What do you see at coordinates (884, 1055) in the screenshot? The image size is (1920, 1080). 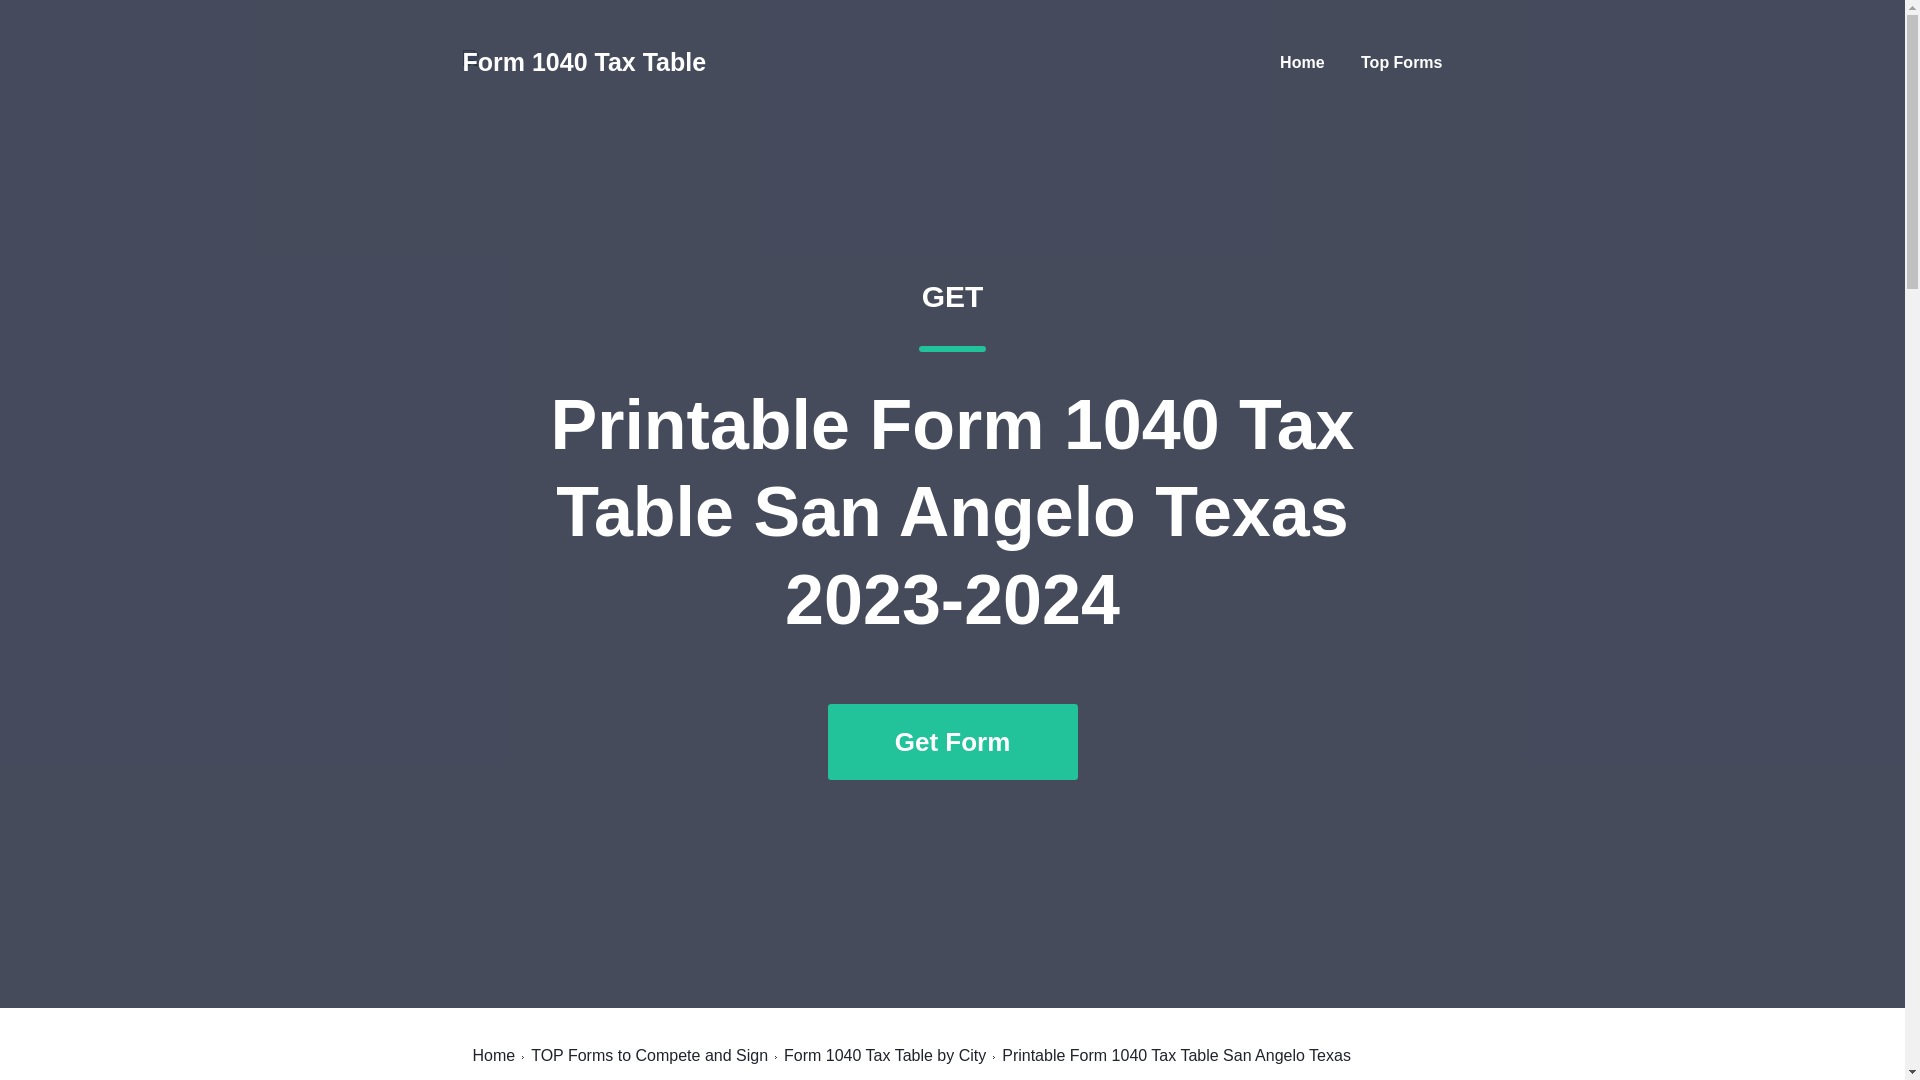 I see `Form 1040 Tax Table by City` at bounding box center [884, 1055].